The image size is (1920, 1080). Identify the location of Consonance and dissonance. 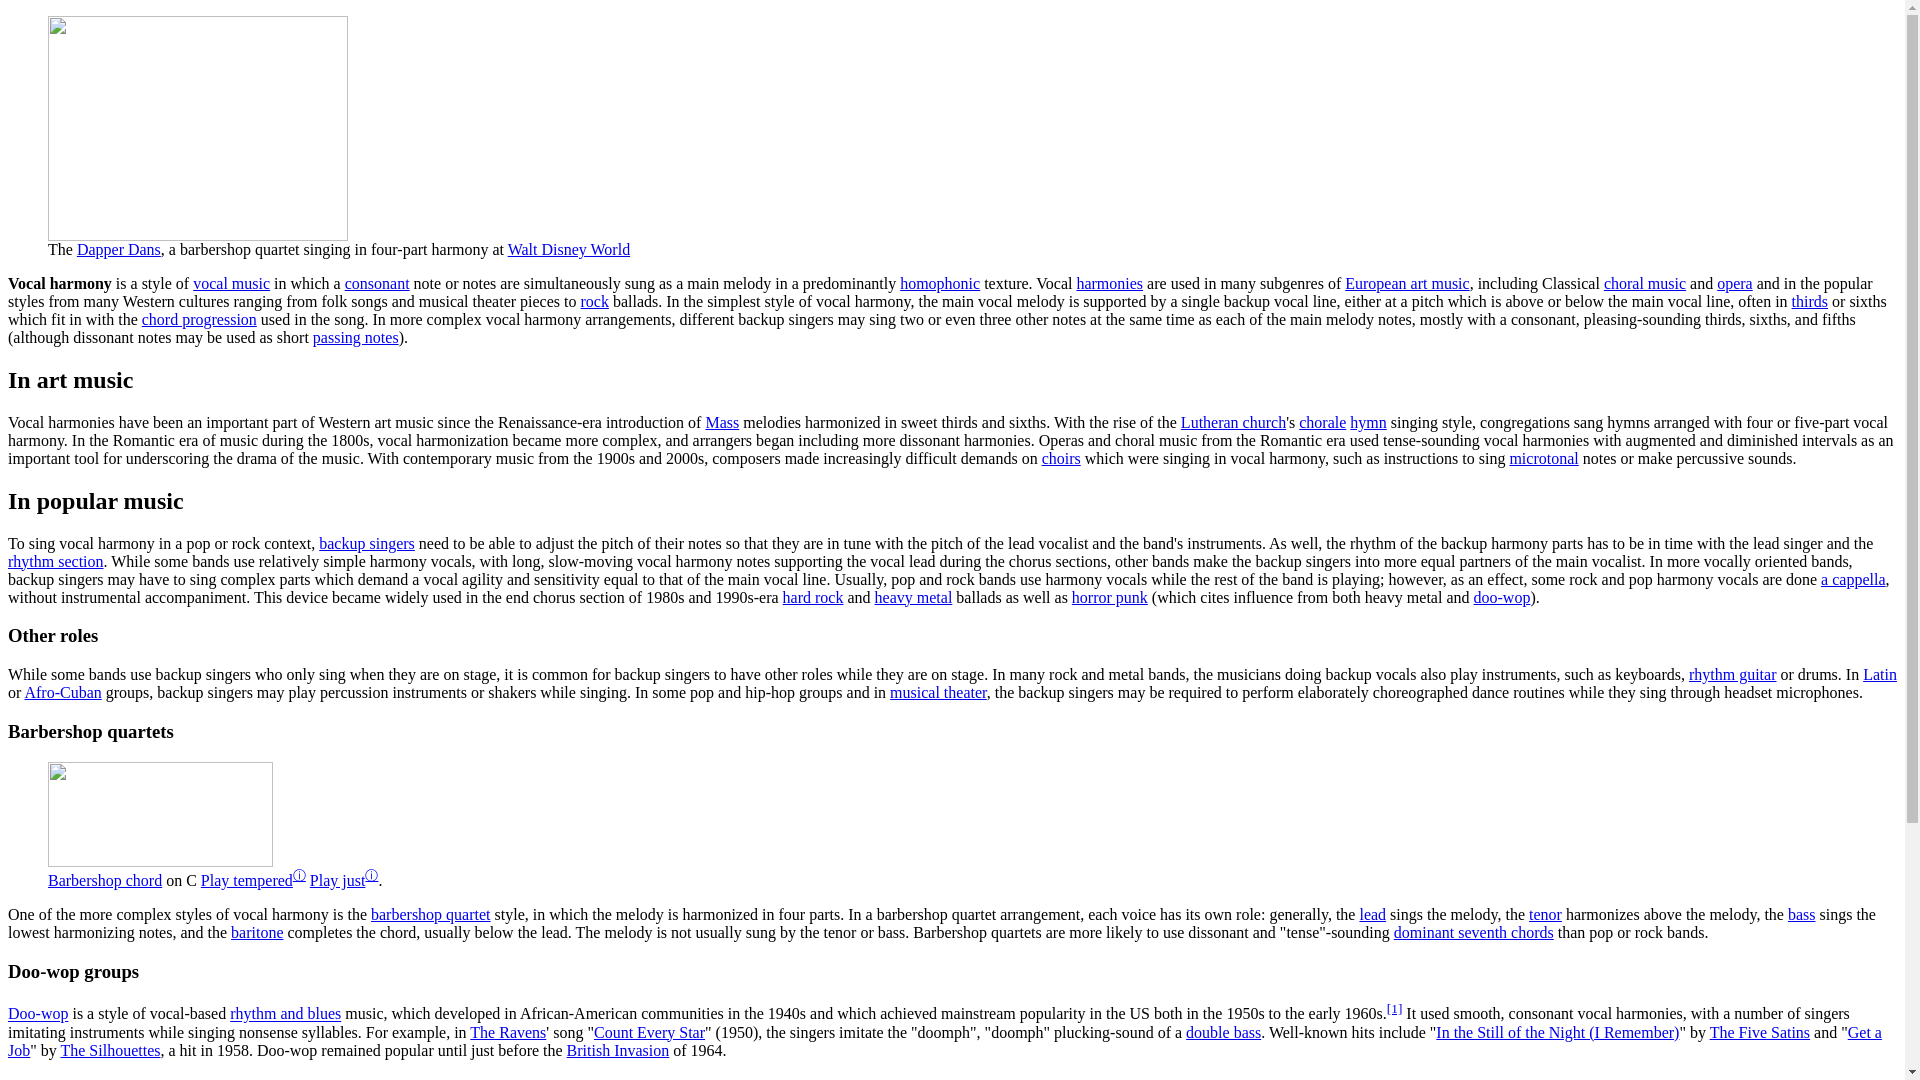
(378, 283).